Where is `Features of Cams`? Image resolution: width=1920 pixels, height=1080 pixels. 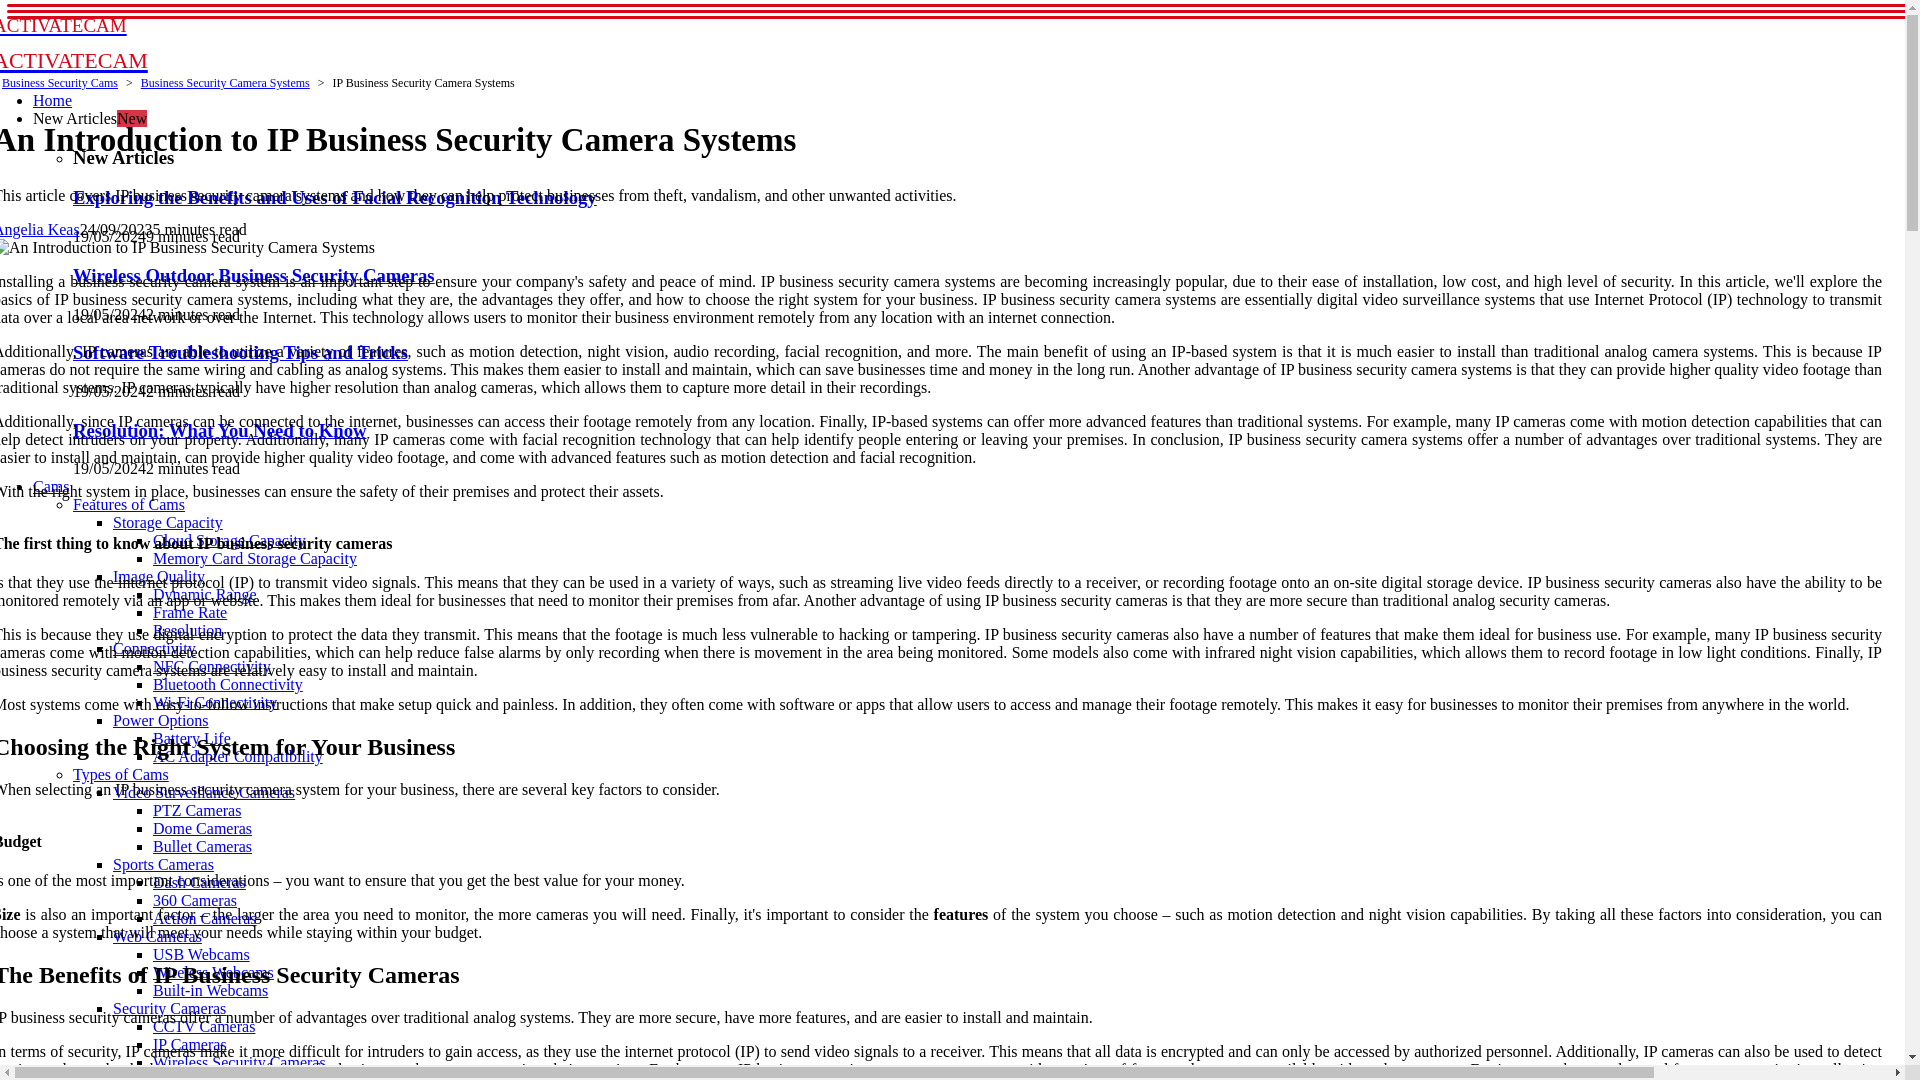
Features of Cams is located at coordinates (128, 504).